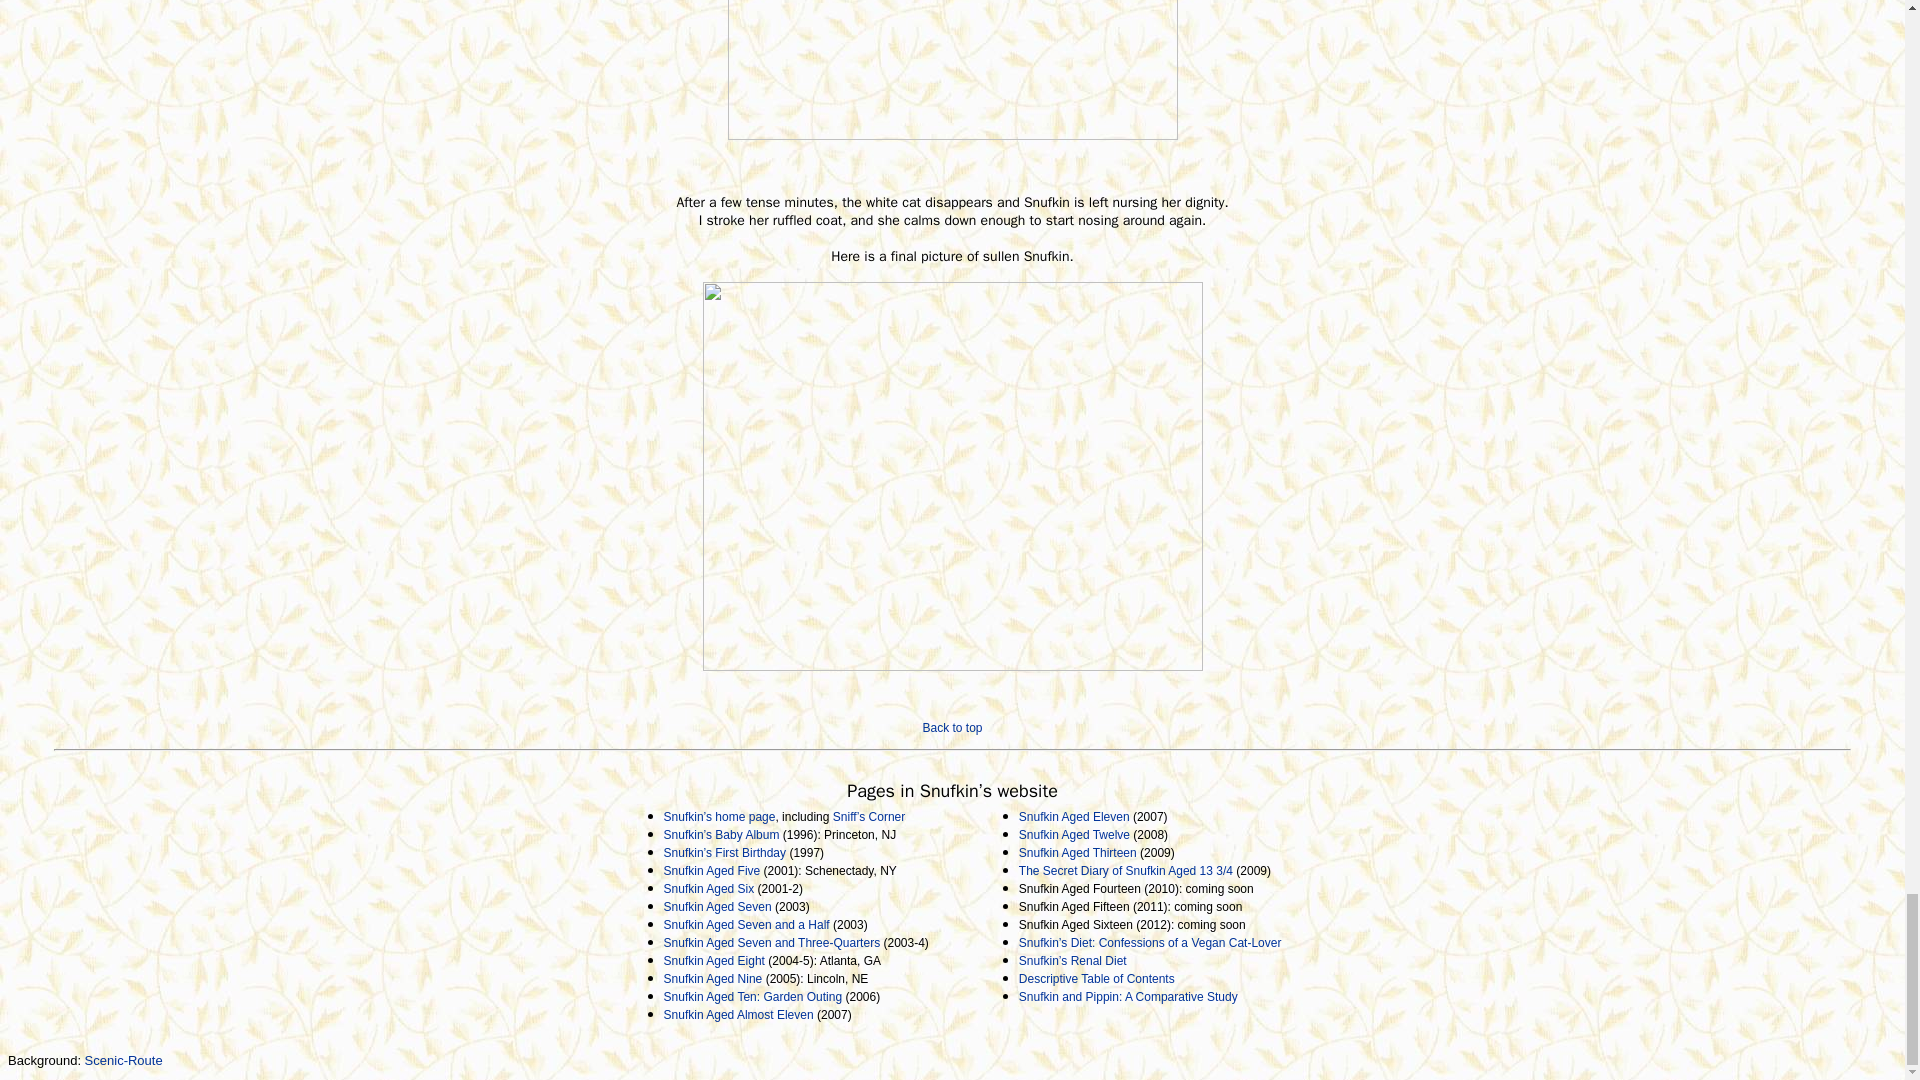 Image resolution: width=1920 pixels, height=1080 pixels. I want to click on Snufkin and Pippin: A Comparative Study, so click(1128, 997).